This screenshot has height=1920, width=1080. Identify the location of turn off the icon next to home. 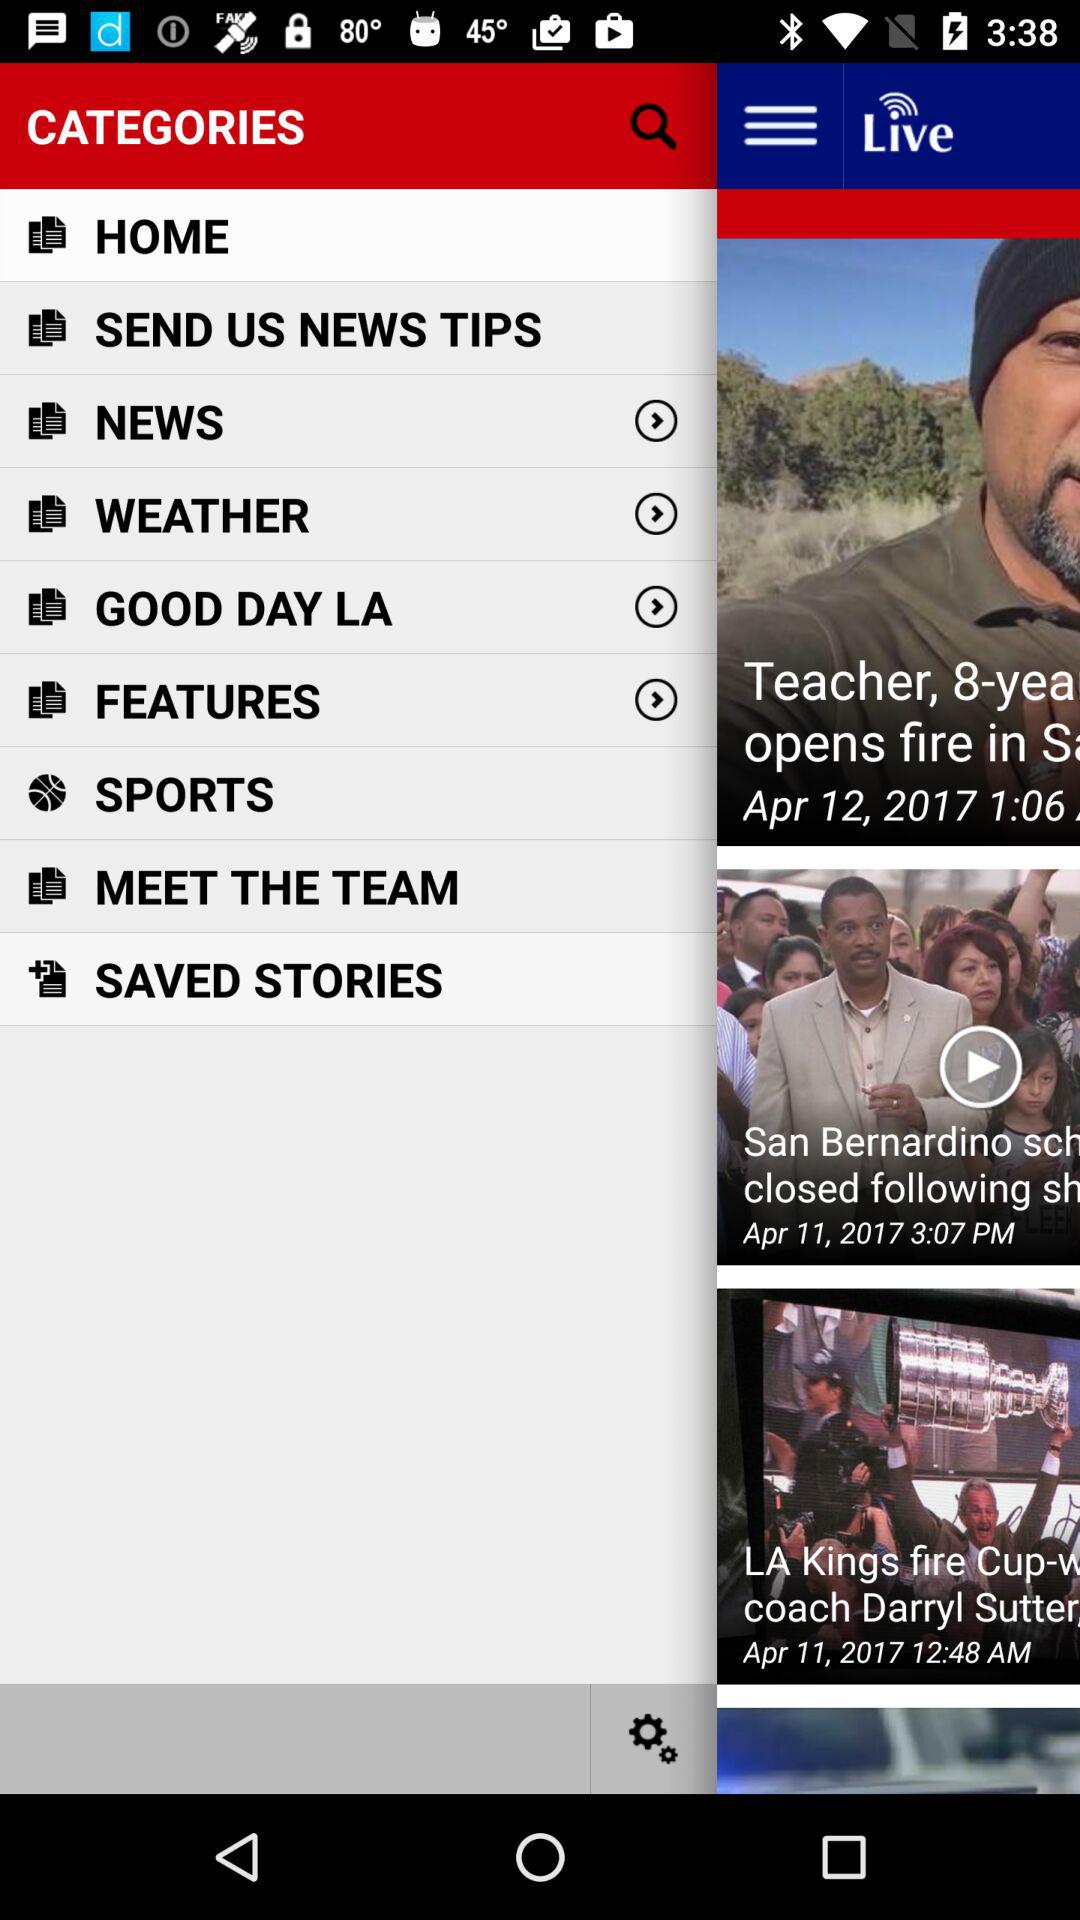
(653, 126).